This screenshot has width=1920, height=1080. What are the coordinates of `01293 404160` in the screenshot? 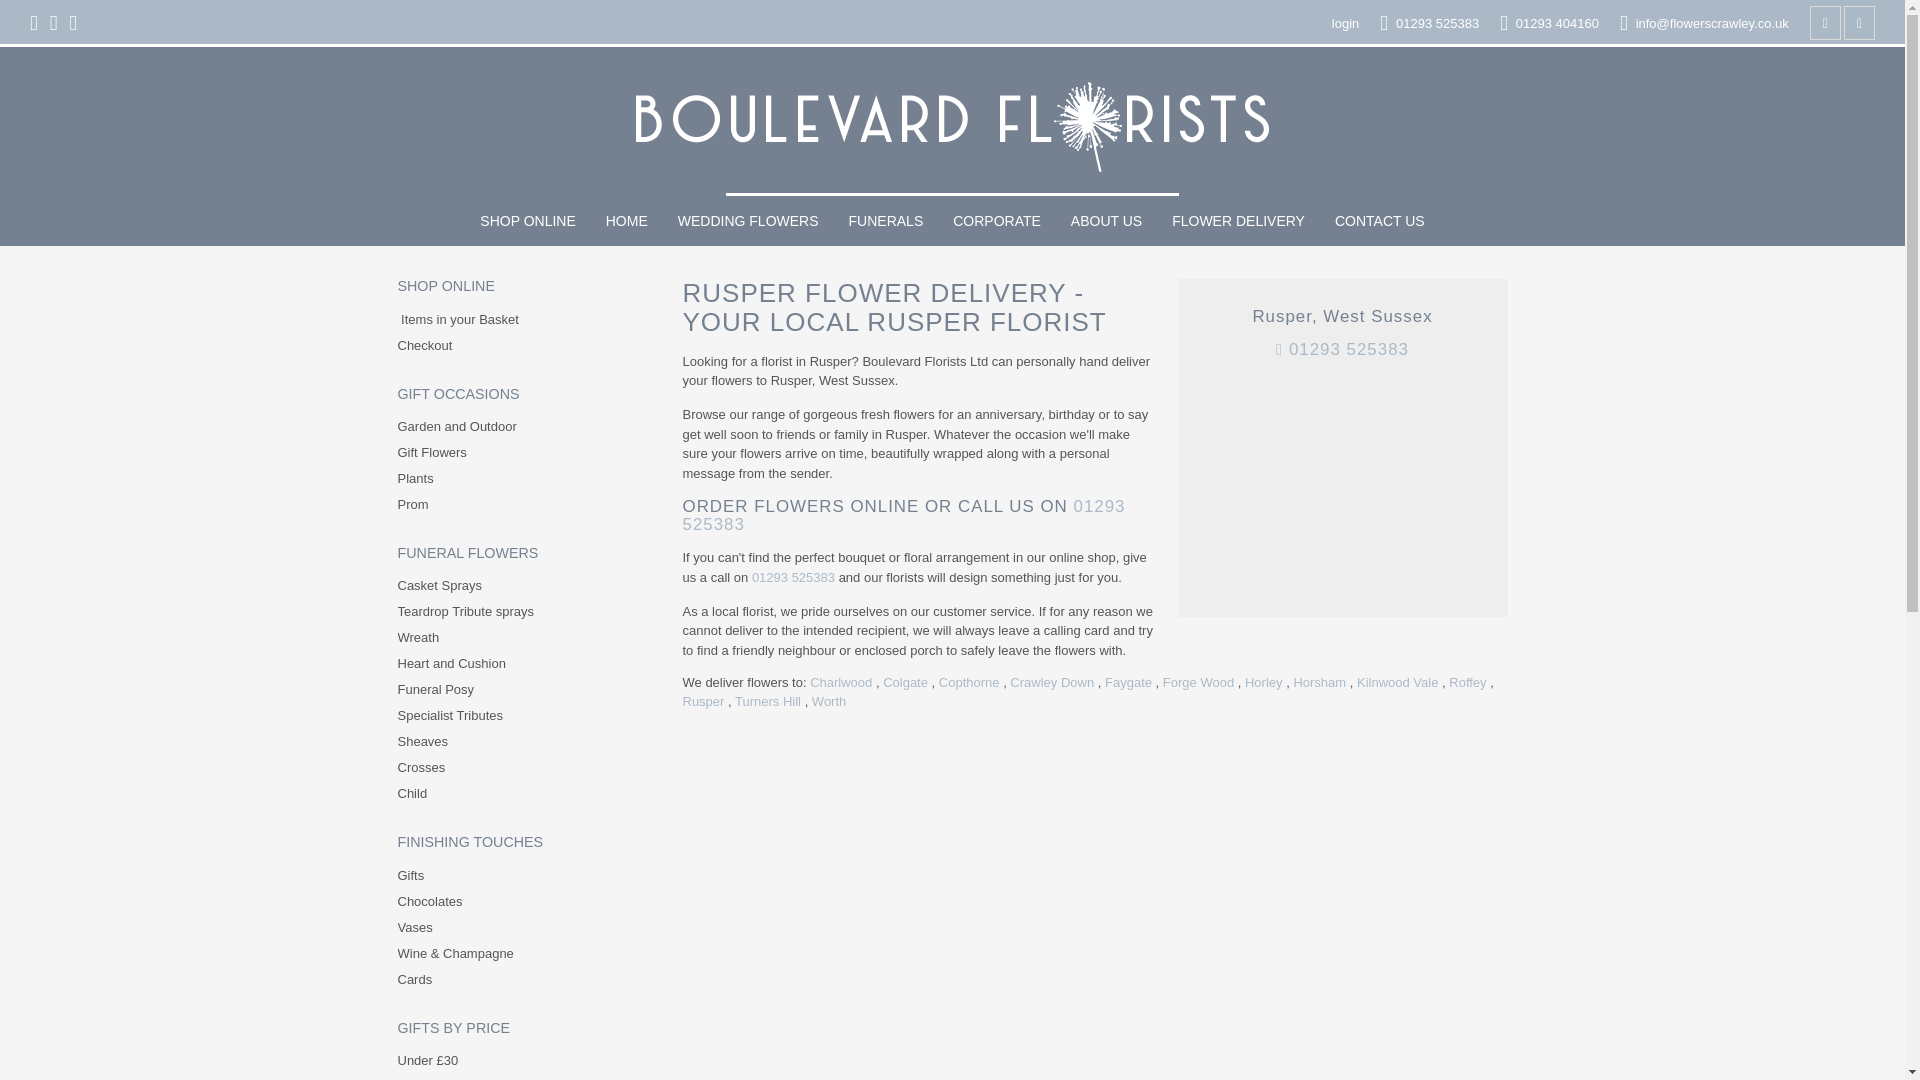 It's located at (1549, 24).